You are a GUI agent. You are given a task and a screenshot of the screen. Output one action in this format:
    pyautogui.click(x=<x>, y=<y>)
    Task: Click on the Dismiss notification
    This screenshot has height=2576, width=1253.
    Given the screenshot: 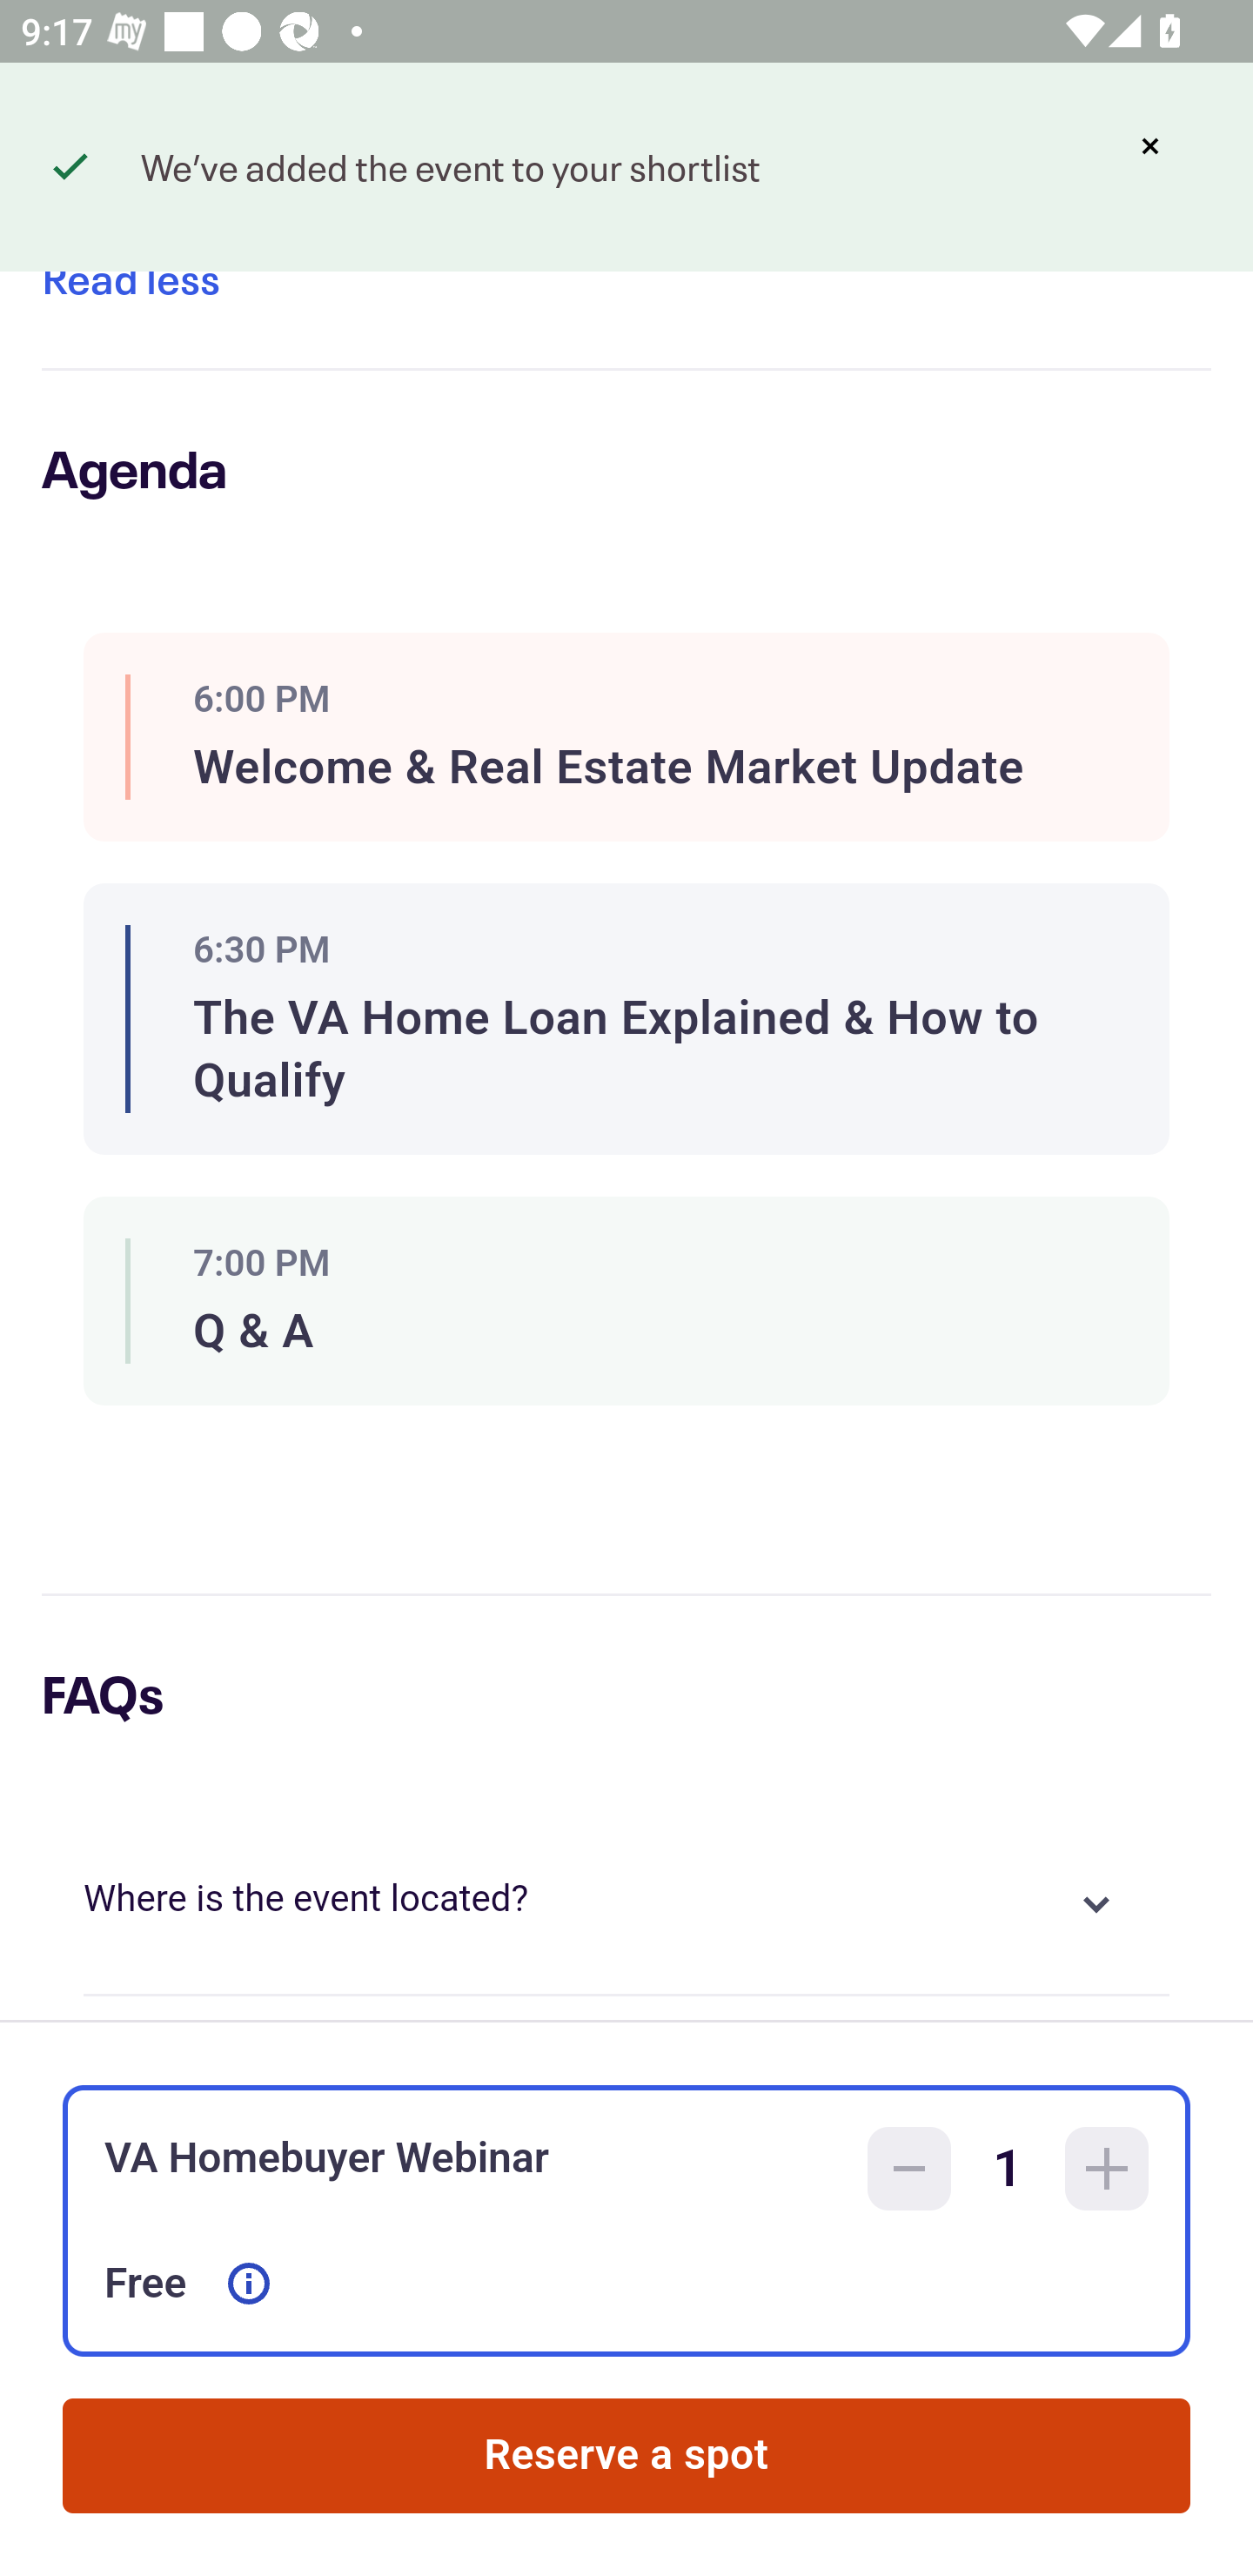 What is the action you would take?
    pyautogui.click(x=1150, y=146)
    